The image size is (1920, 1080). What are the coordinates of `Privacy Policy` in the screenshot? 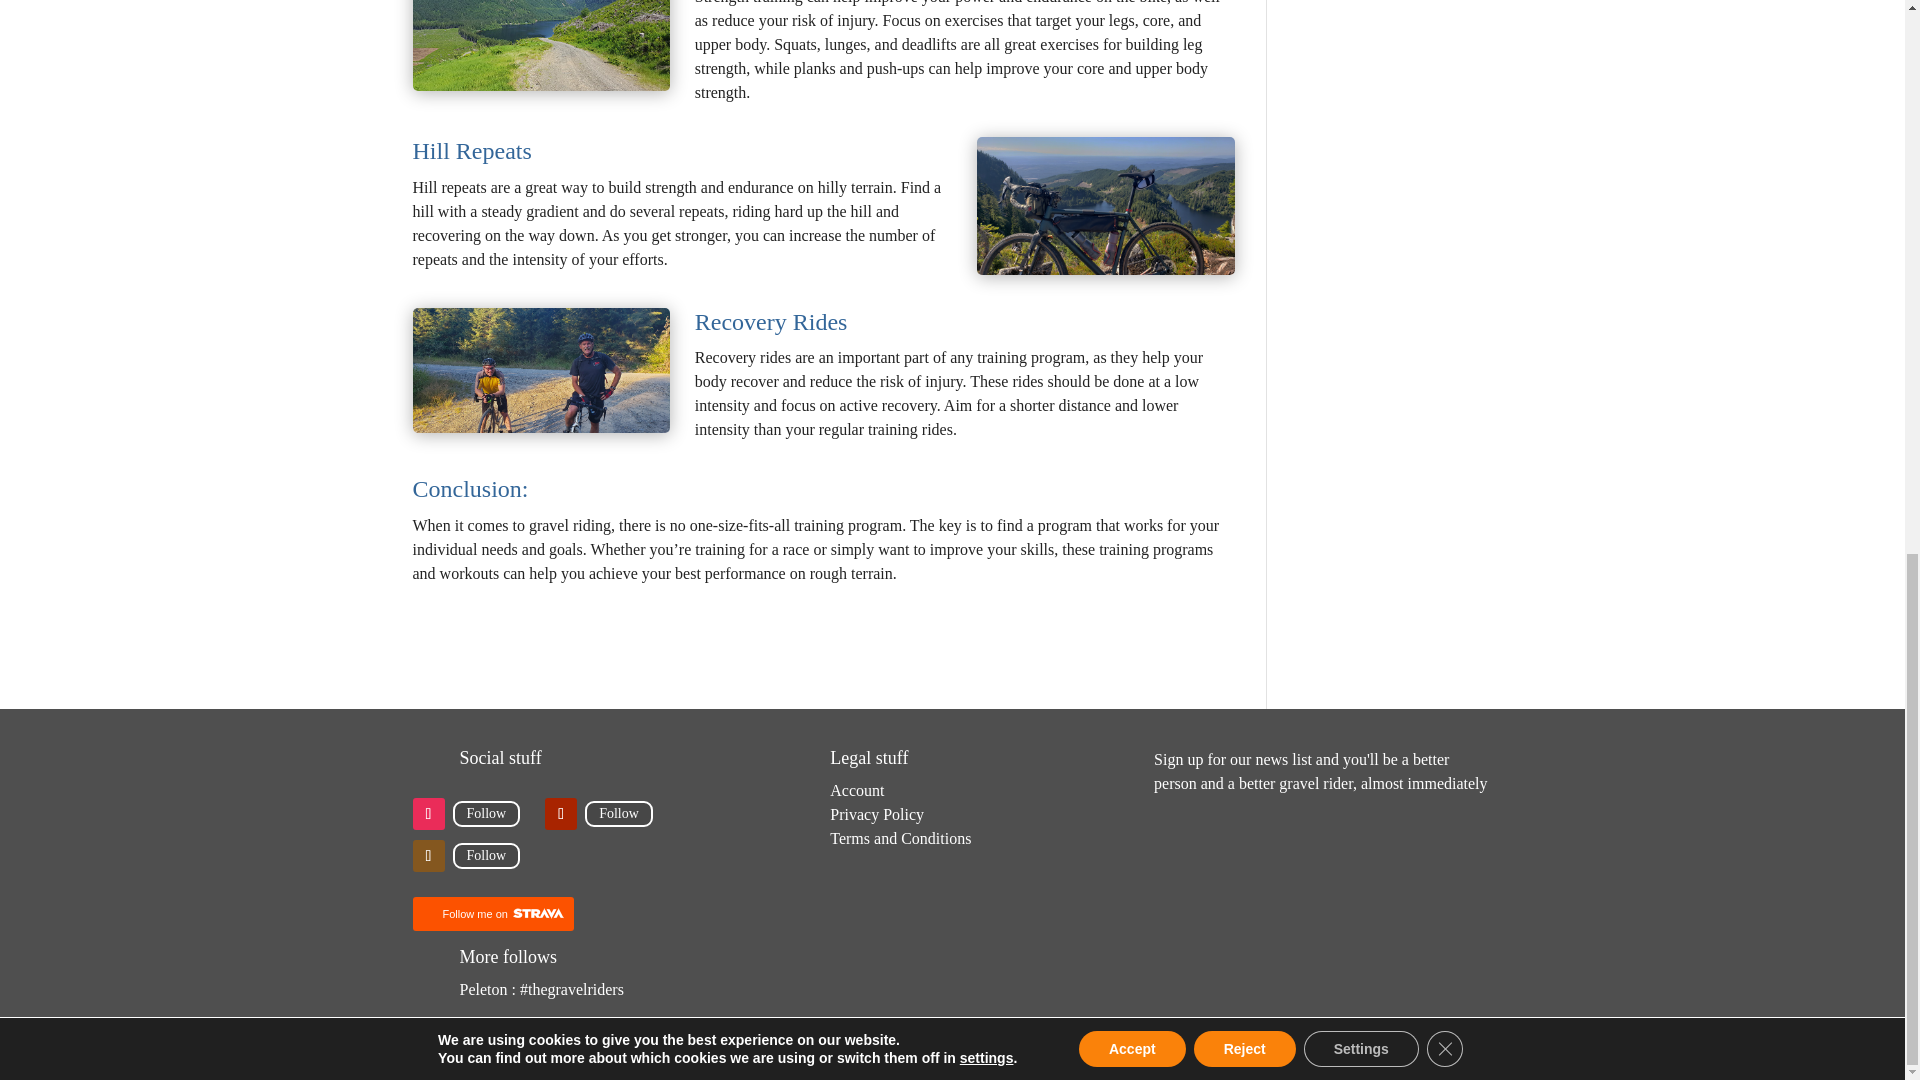 It's located at (876, 814).